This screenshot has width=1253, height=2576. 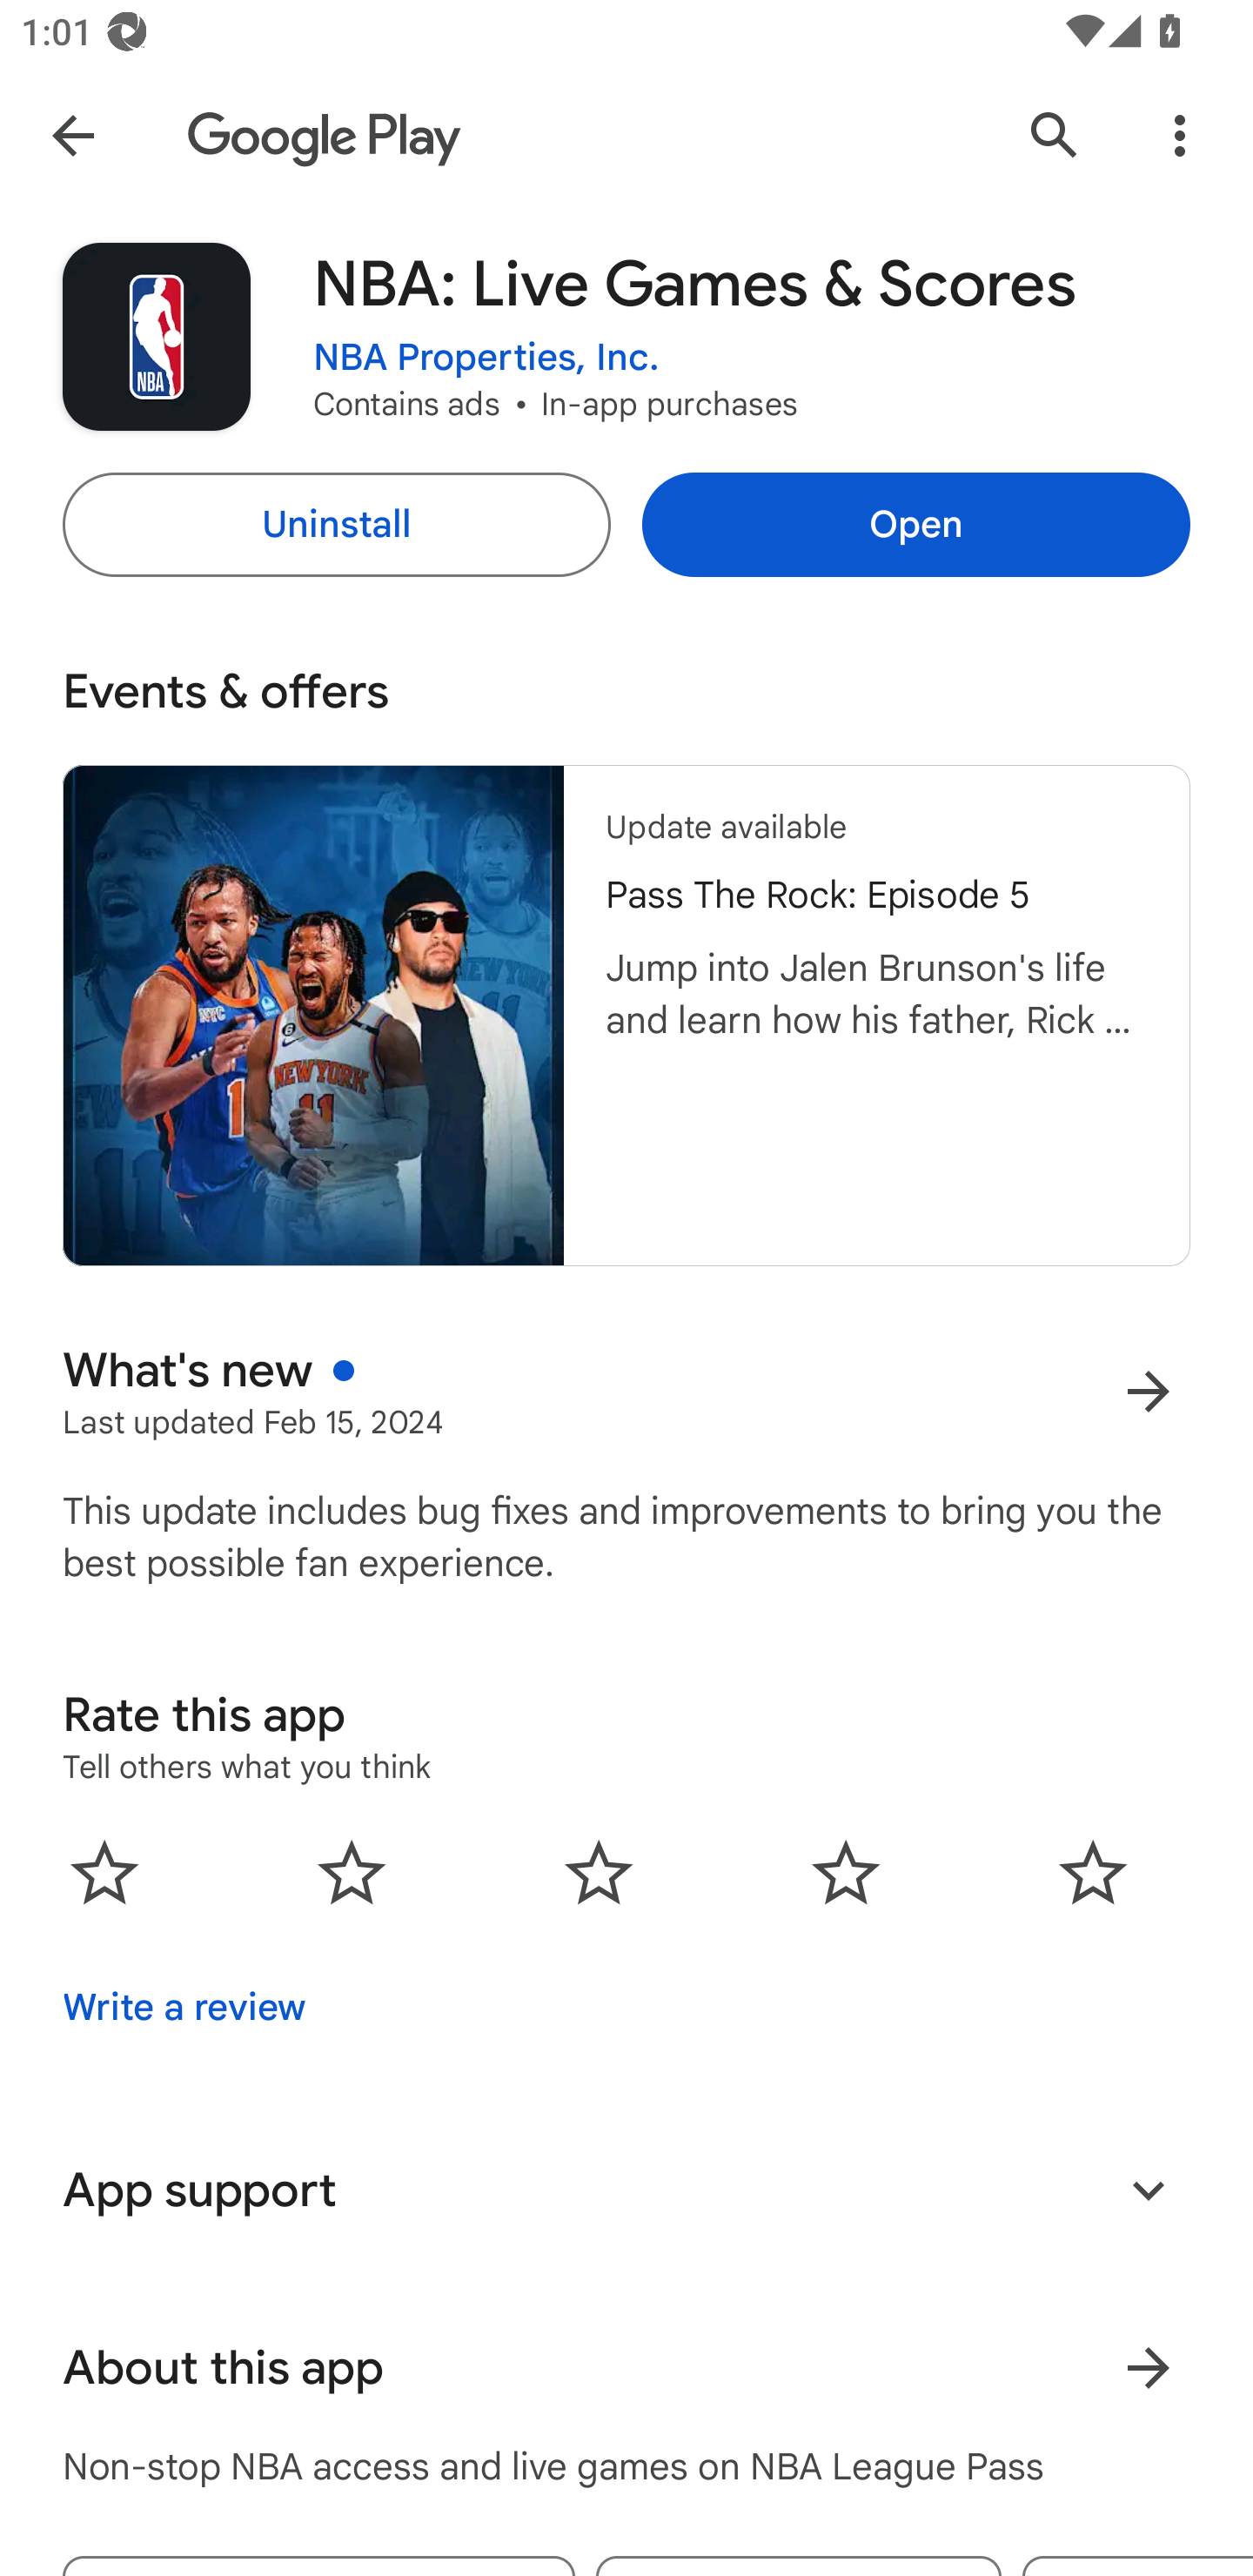 What do you see at coordinates (599, 1871) in the screenshot?
I see `0.0` at bounding box center [599, 1871].